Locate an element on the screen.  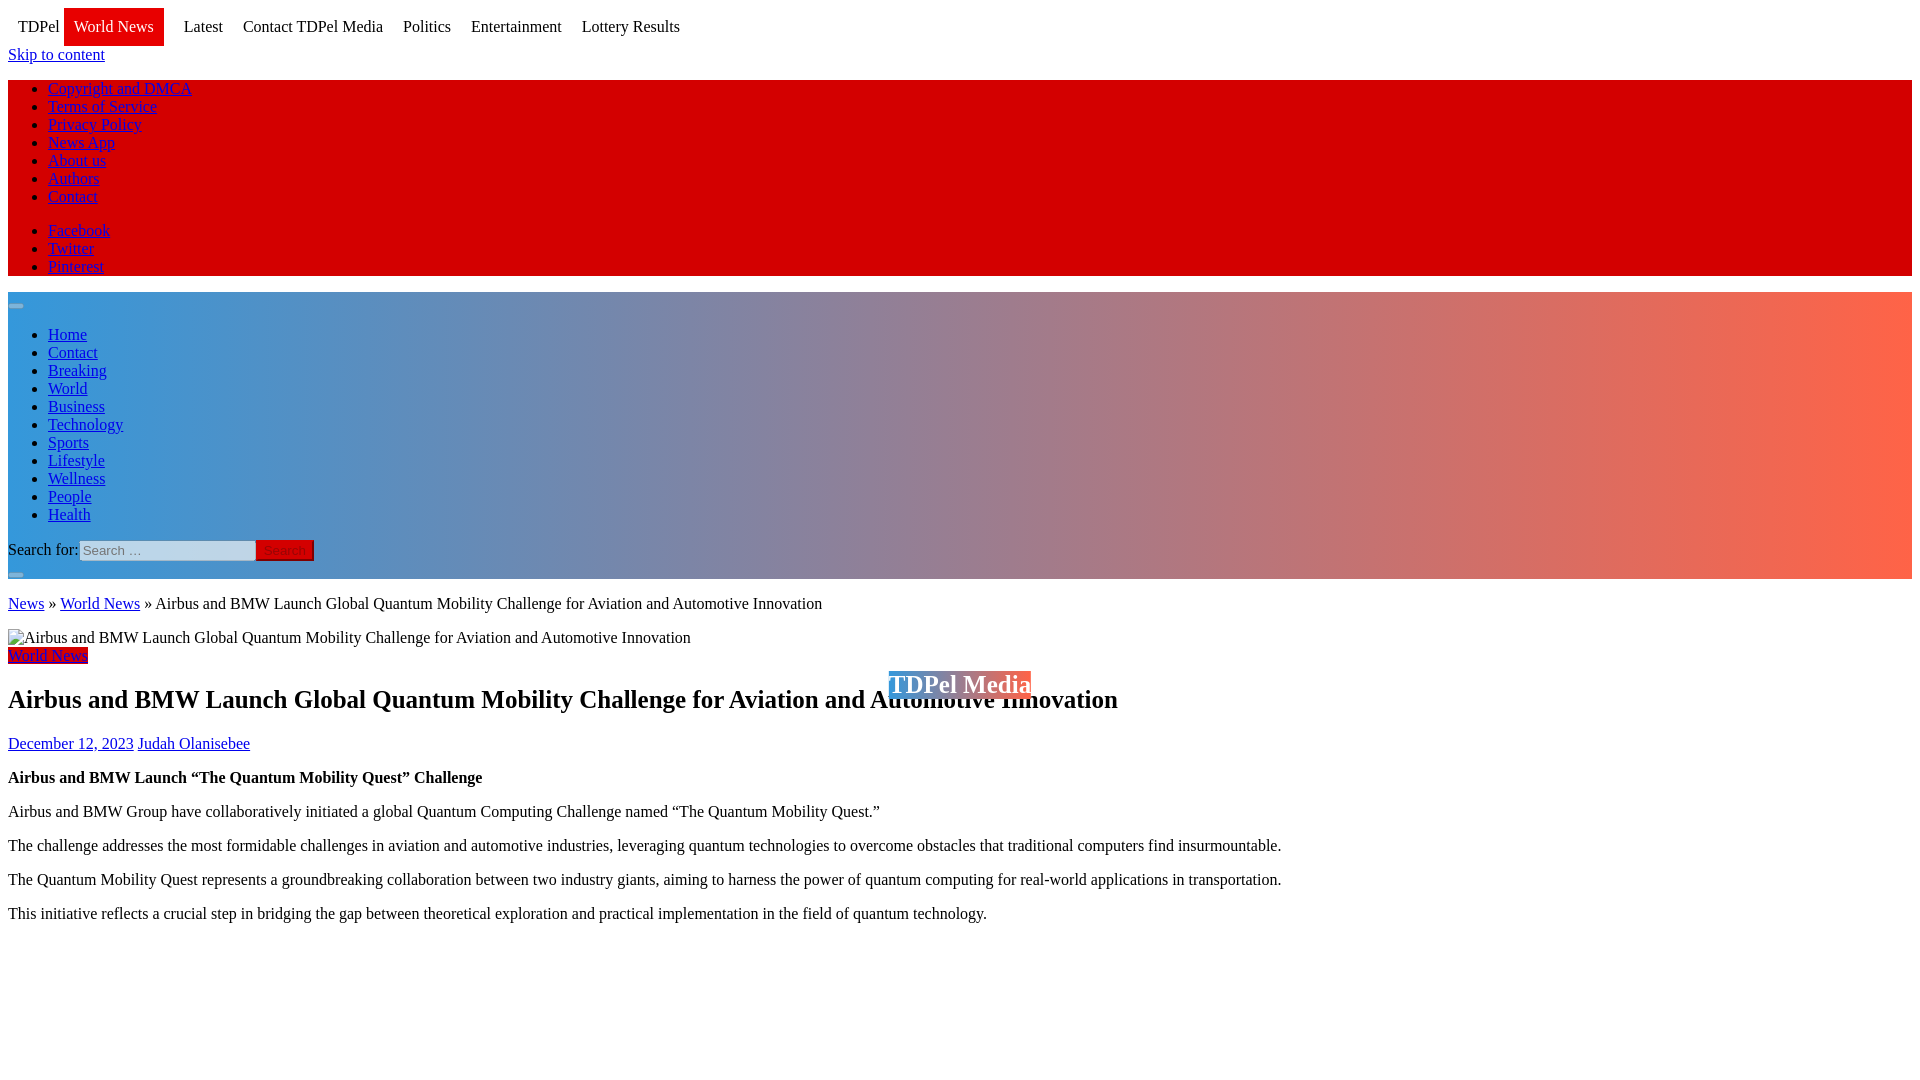
Facebook is located at coordinates (78, 230).